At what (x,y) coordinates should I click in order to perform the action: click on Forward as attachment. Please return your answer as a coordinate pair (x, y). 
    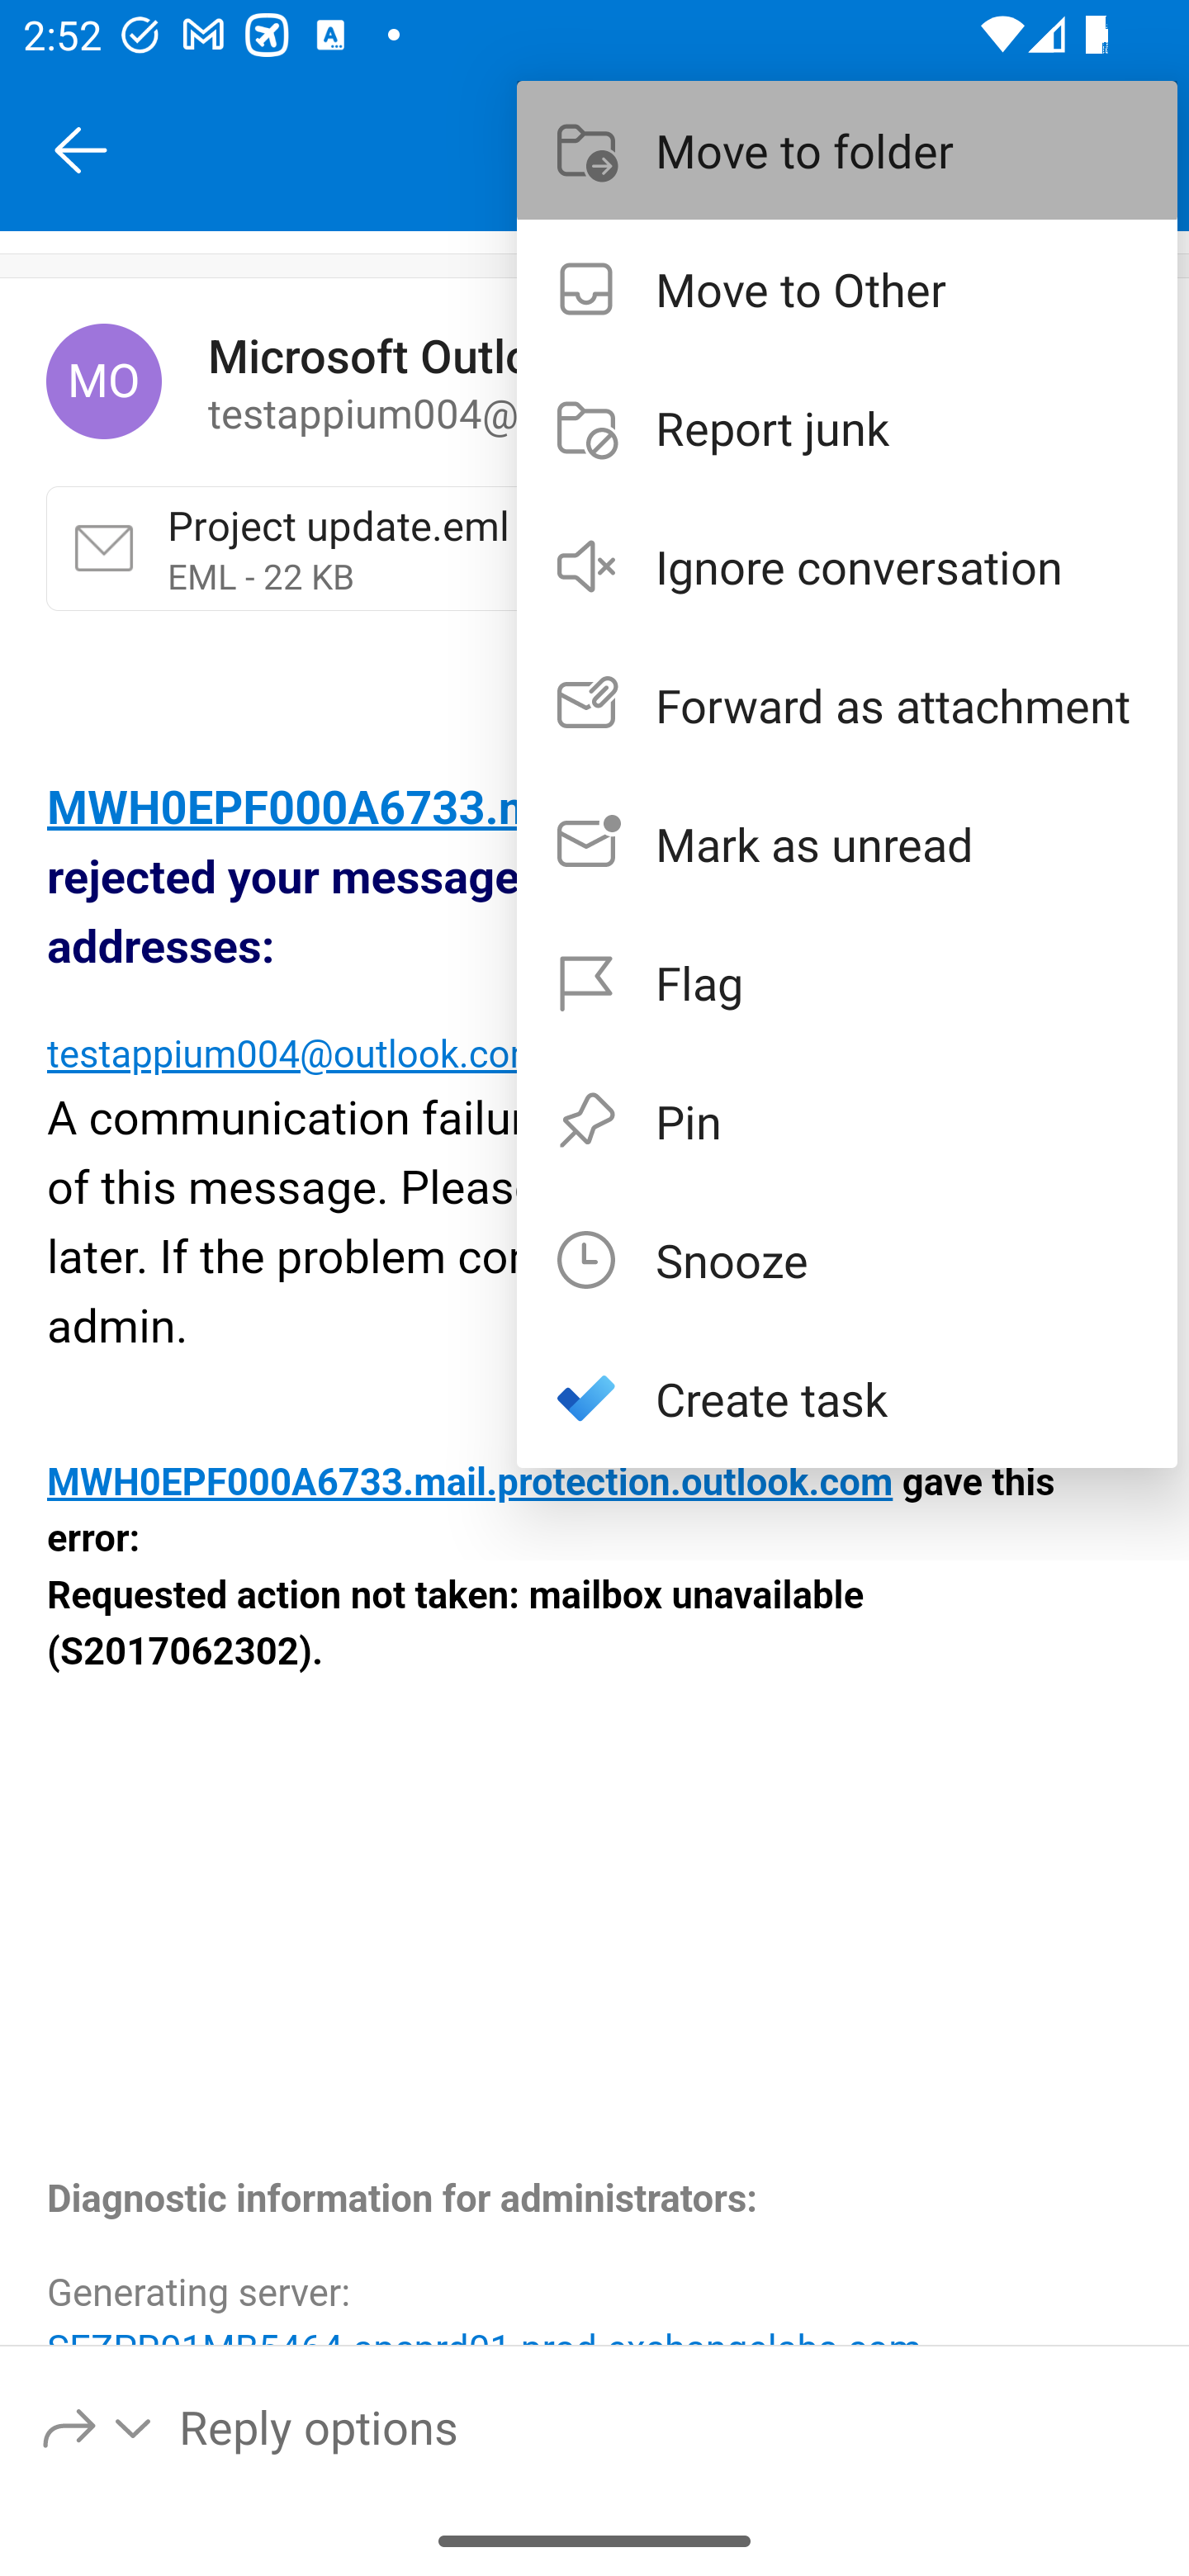
    Looking at the image, I should click on (847, 705).